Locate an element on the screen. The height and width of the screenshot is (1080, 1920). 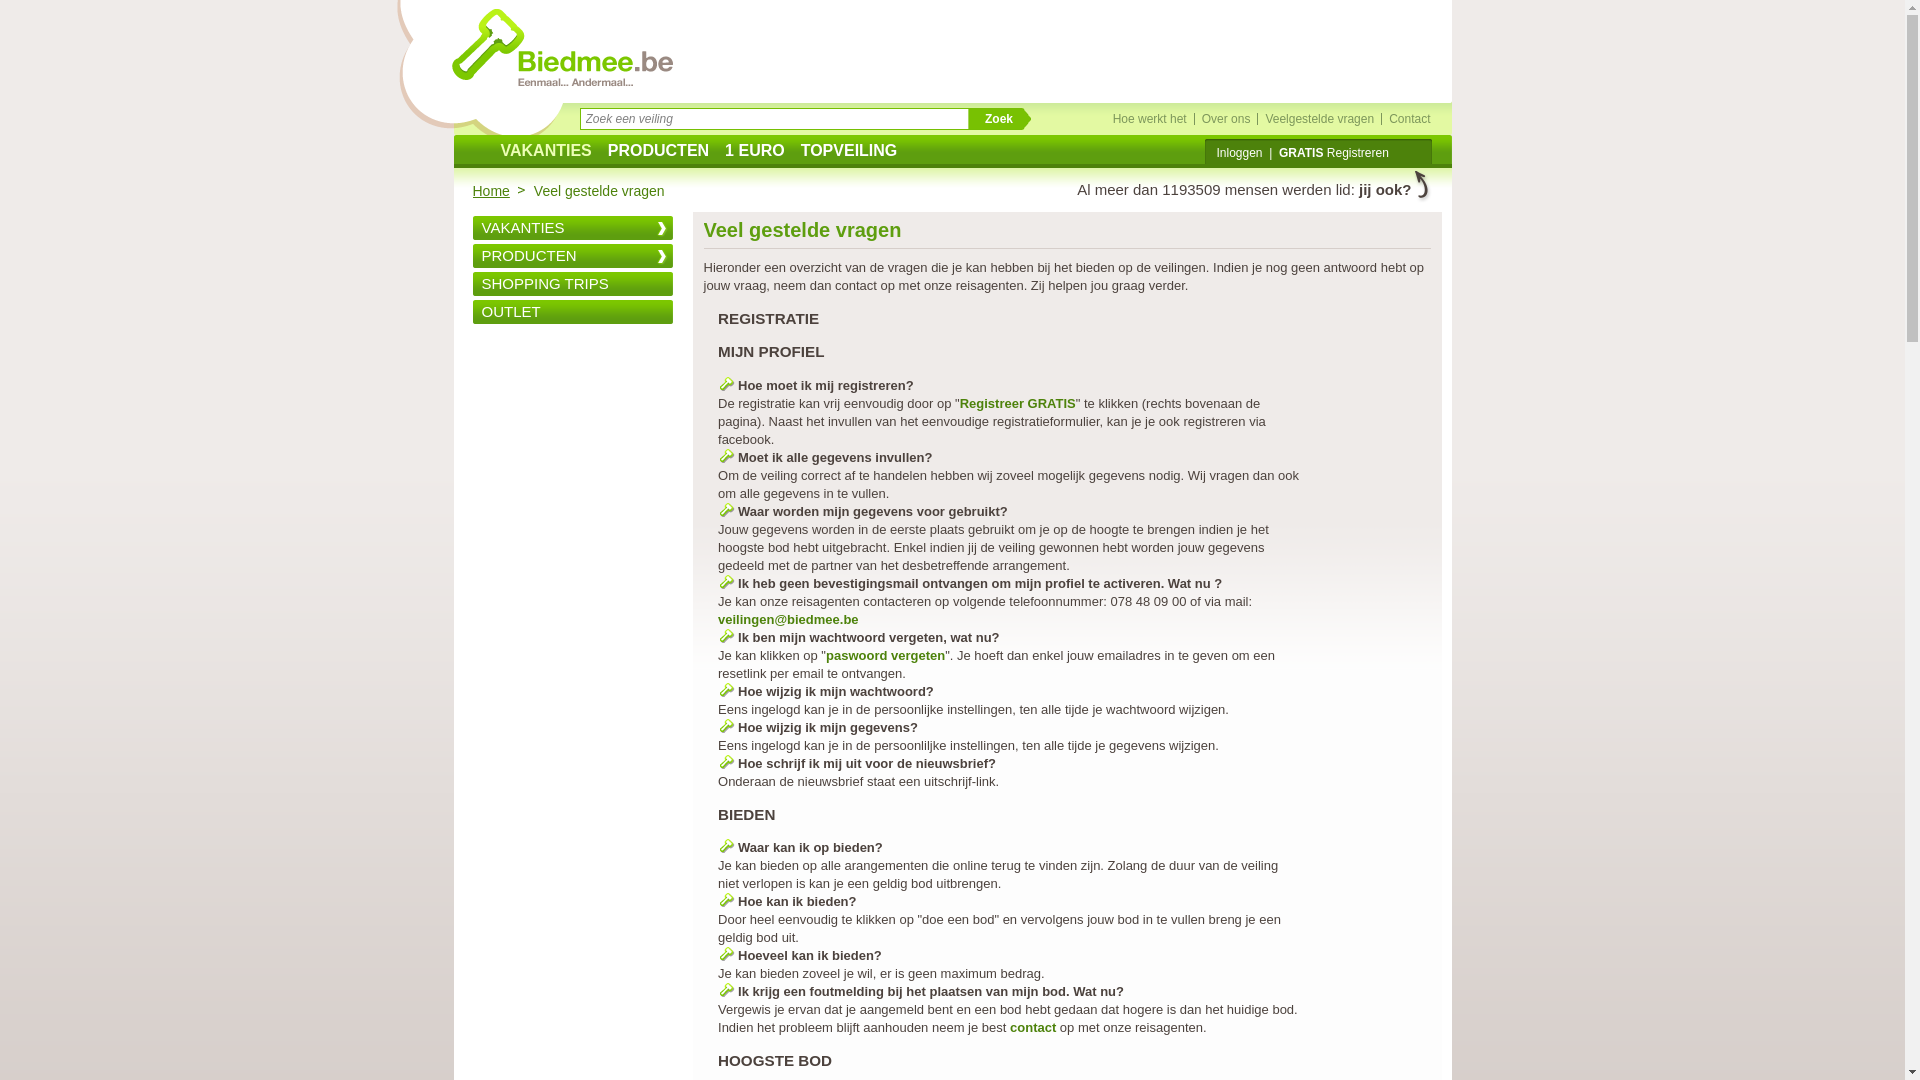
paswoord vergeten is located at coordinates (886, 656).